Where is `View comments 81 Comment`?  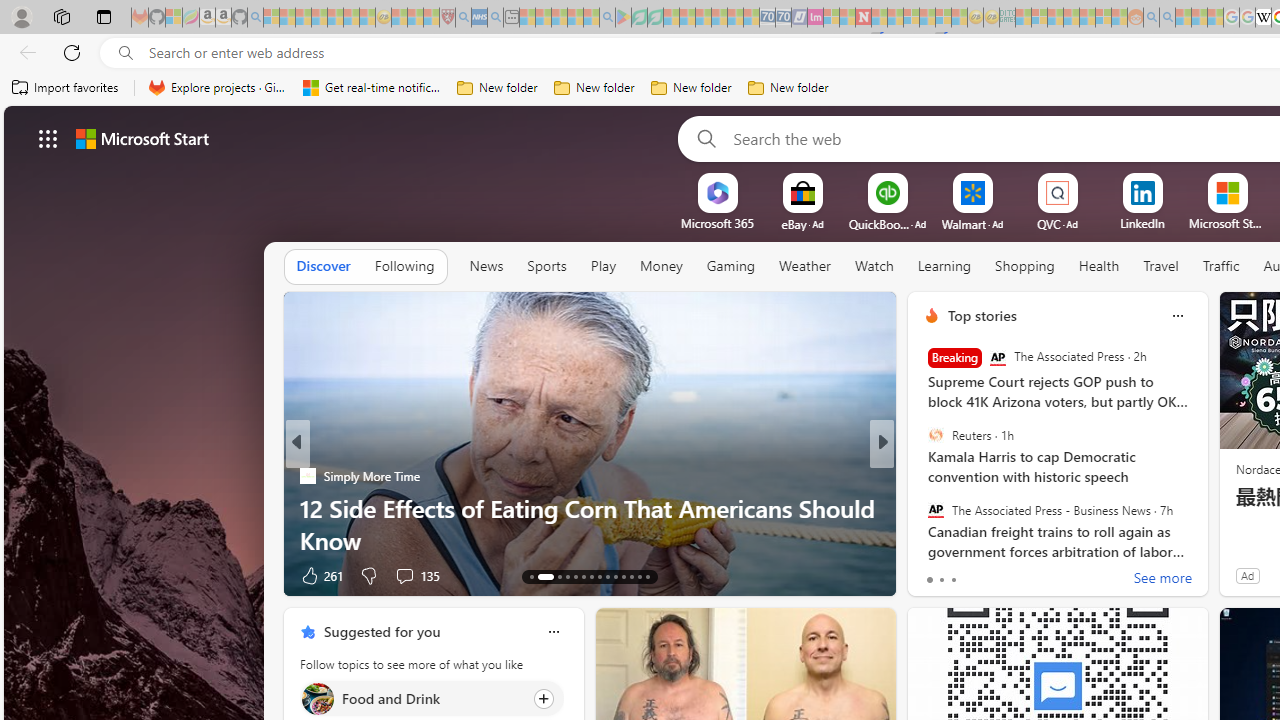
View comments 81 Comment is located at coordinates (1020, 576).